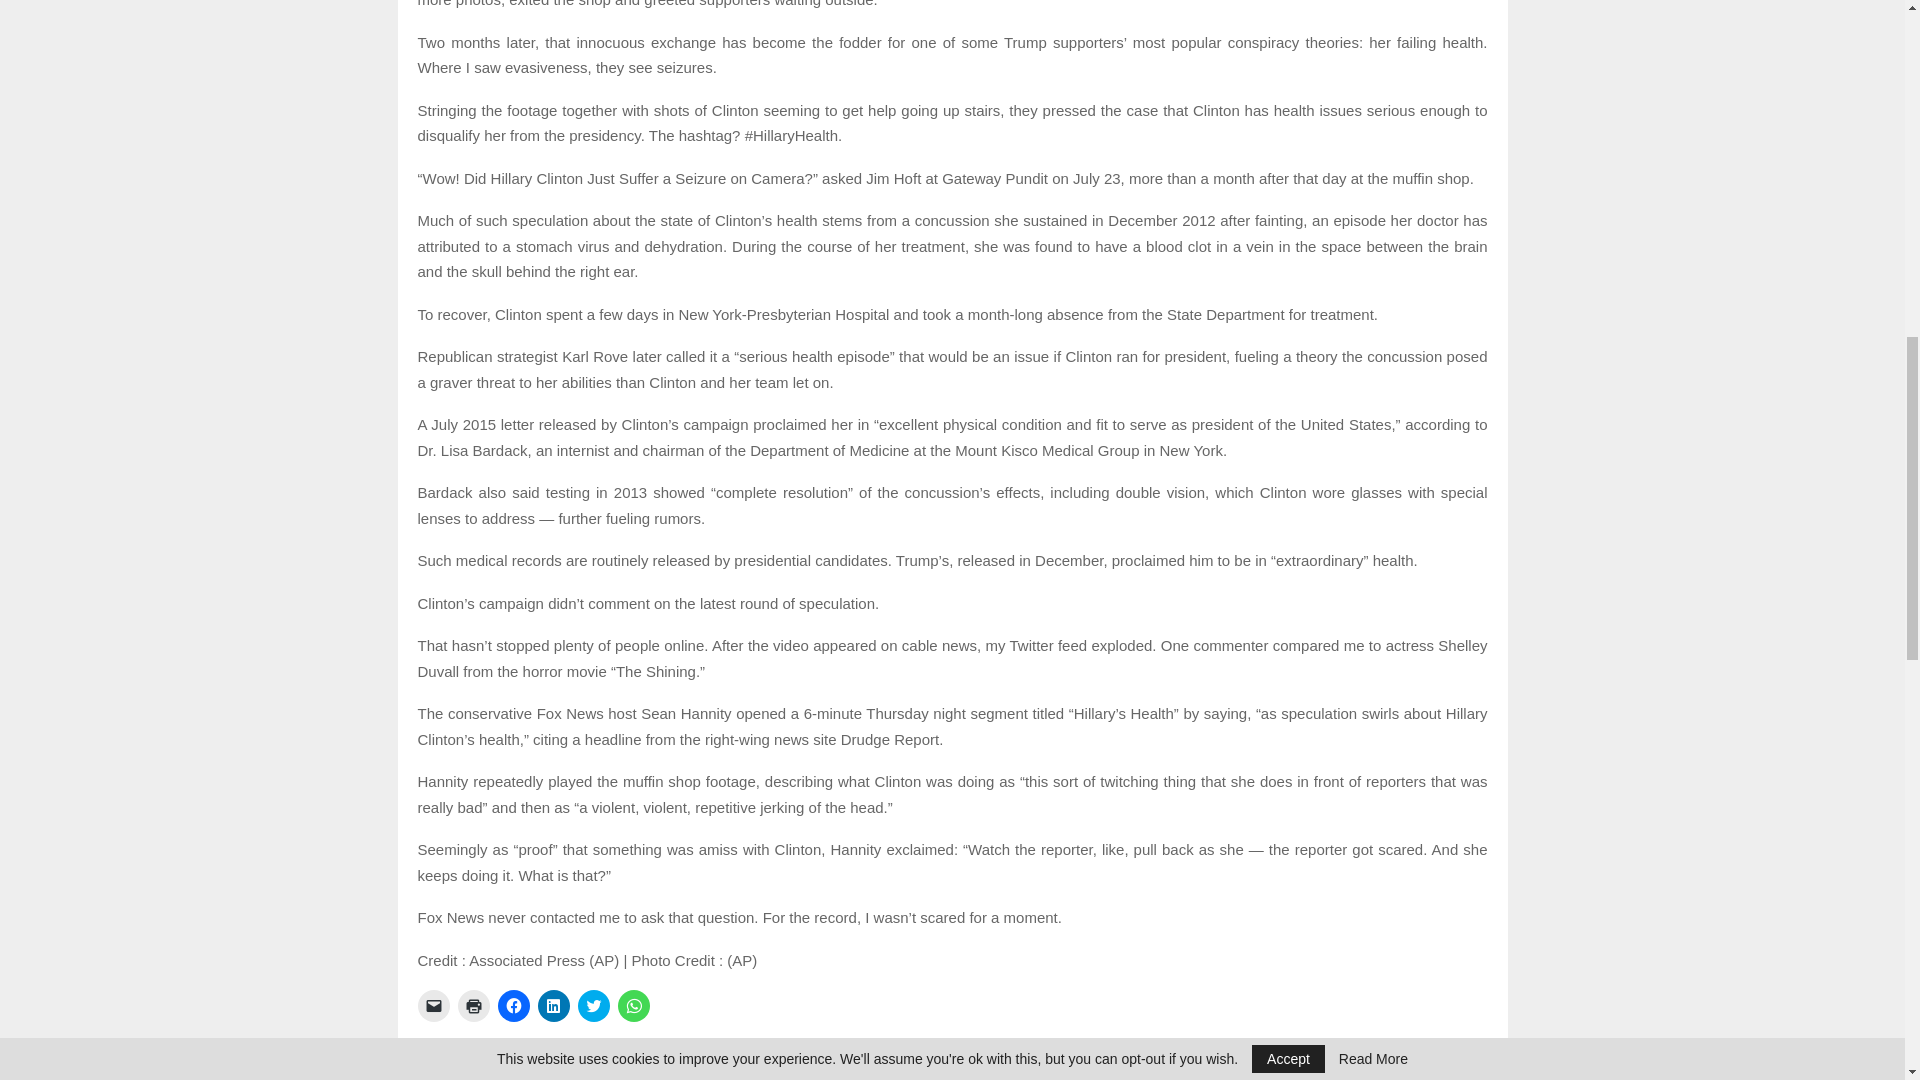  Describe the element at coordinates (513, 1006) in the screenshot. I see `Click to share on Facebook` at that location.